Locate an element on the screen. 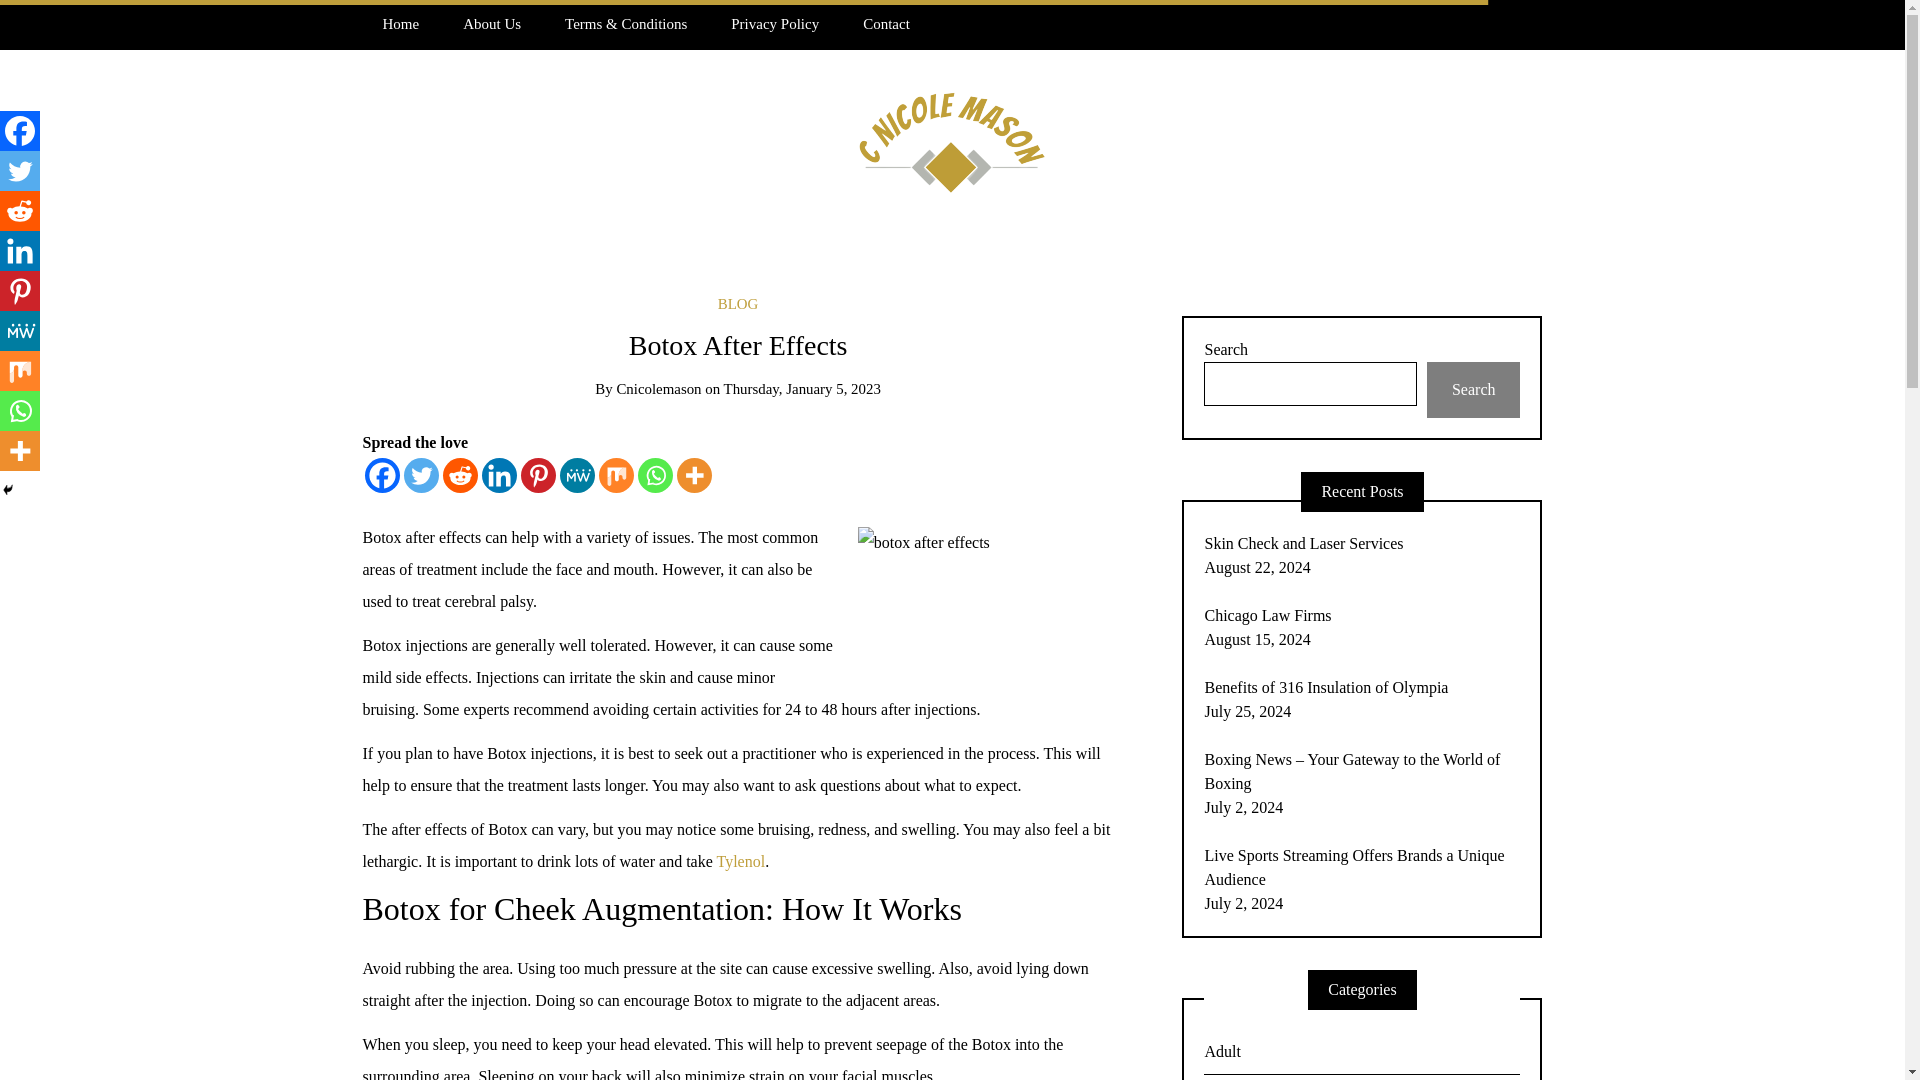 This screenshot has height=1080, width=1920. Reddit is located at coordinates (20, 211).